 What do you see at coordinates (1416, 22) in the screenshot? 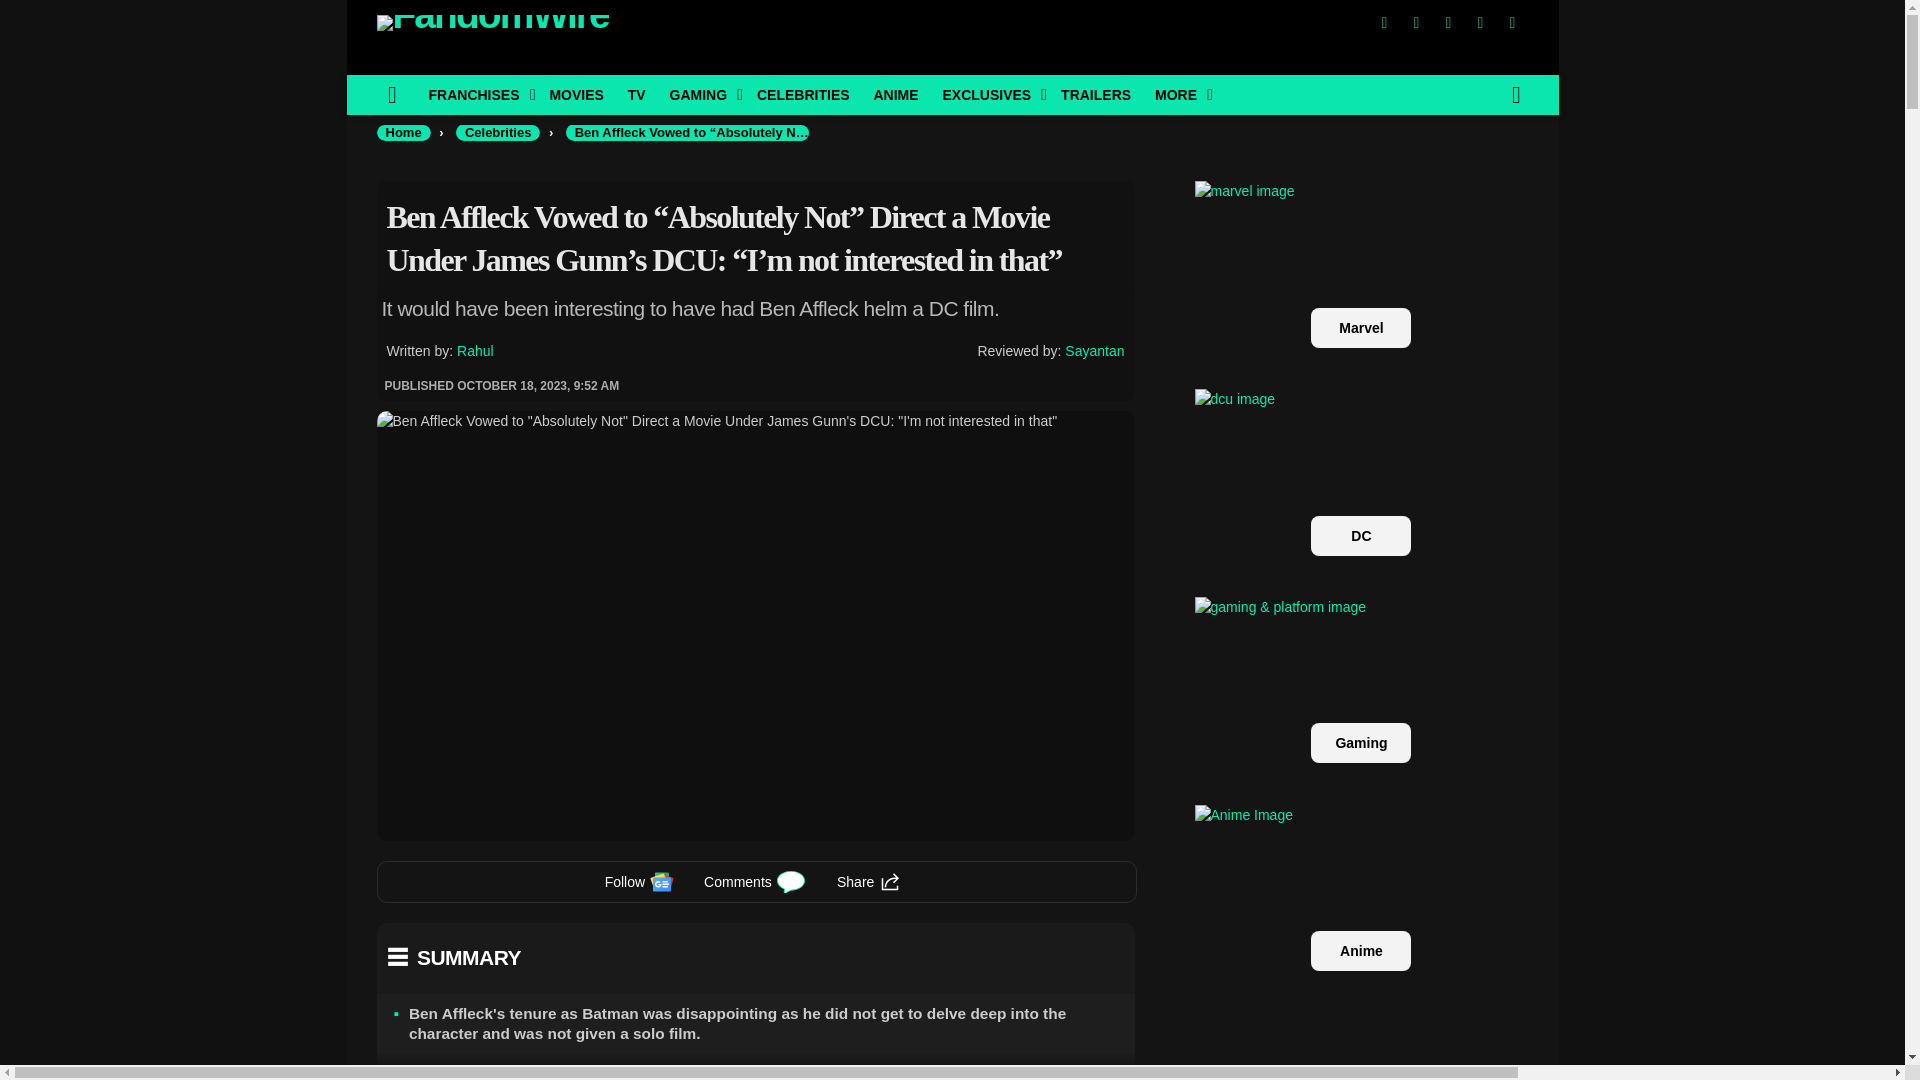
I see `Twitter` at bounding box center [1416, 22].